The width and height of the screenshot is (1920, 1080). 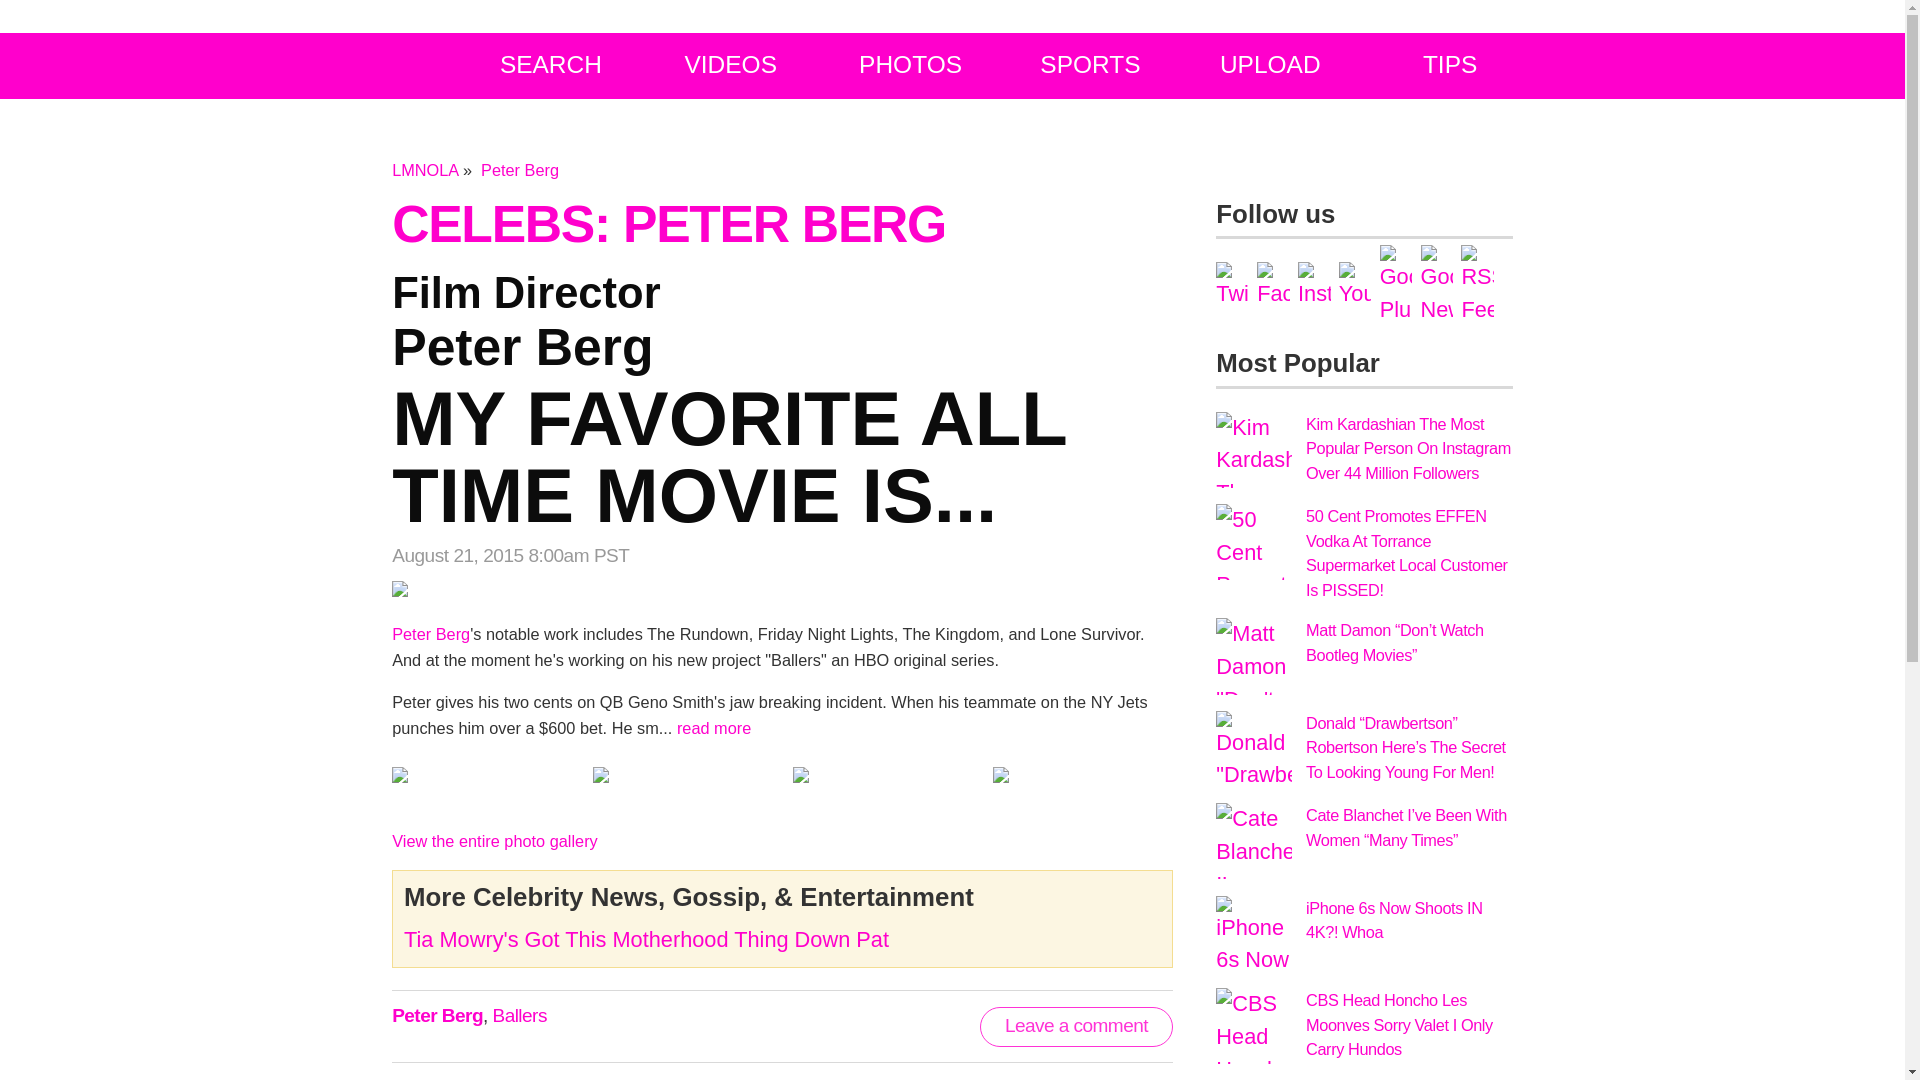 What do you see at coordinates (1090, 65) in the screenshot?
I see `SPORTS` at bounding box center [1090, 65].